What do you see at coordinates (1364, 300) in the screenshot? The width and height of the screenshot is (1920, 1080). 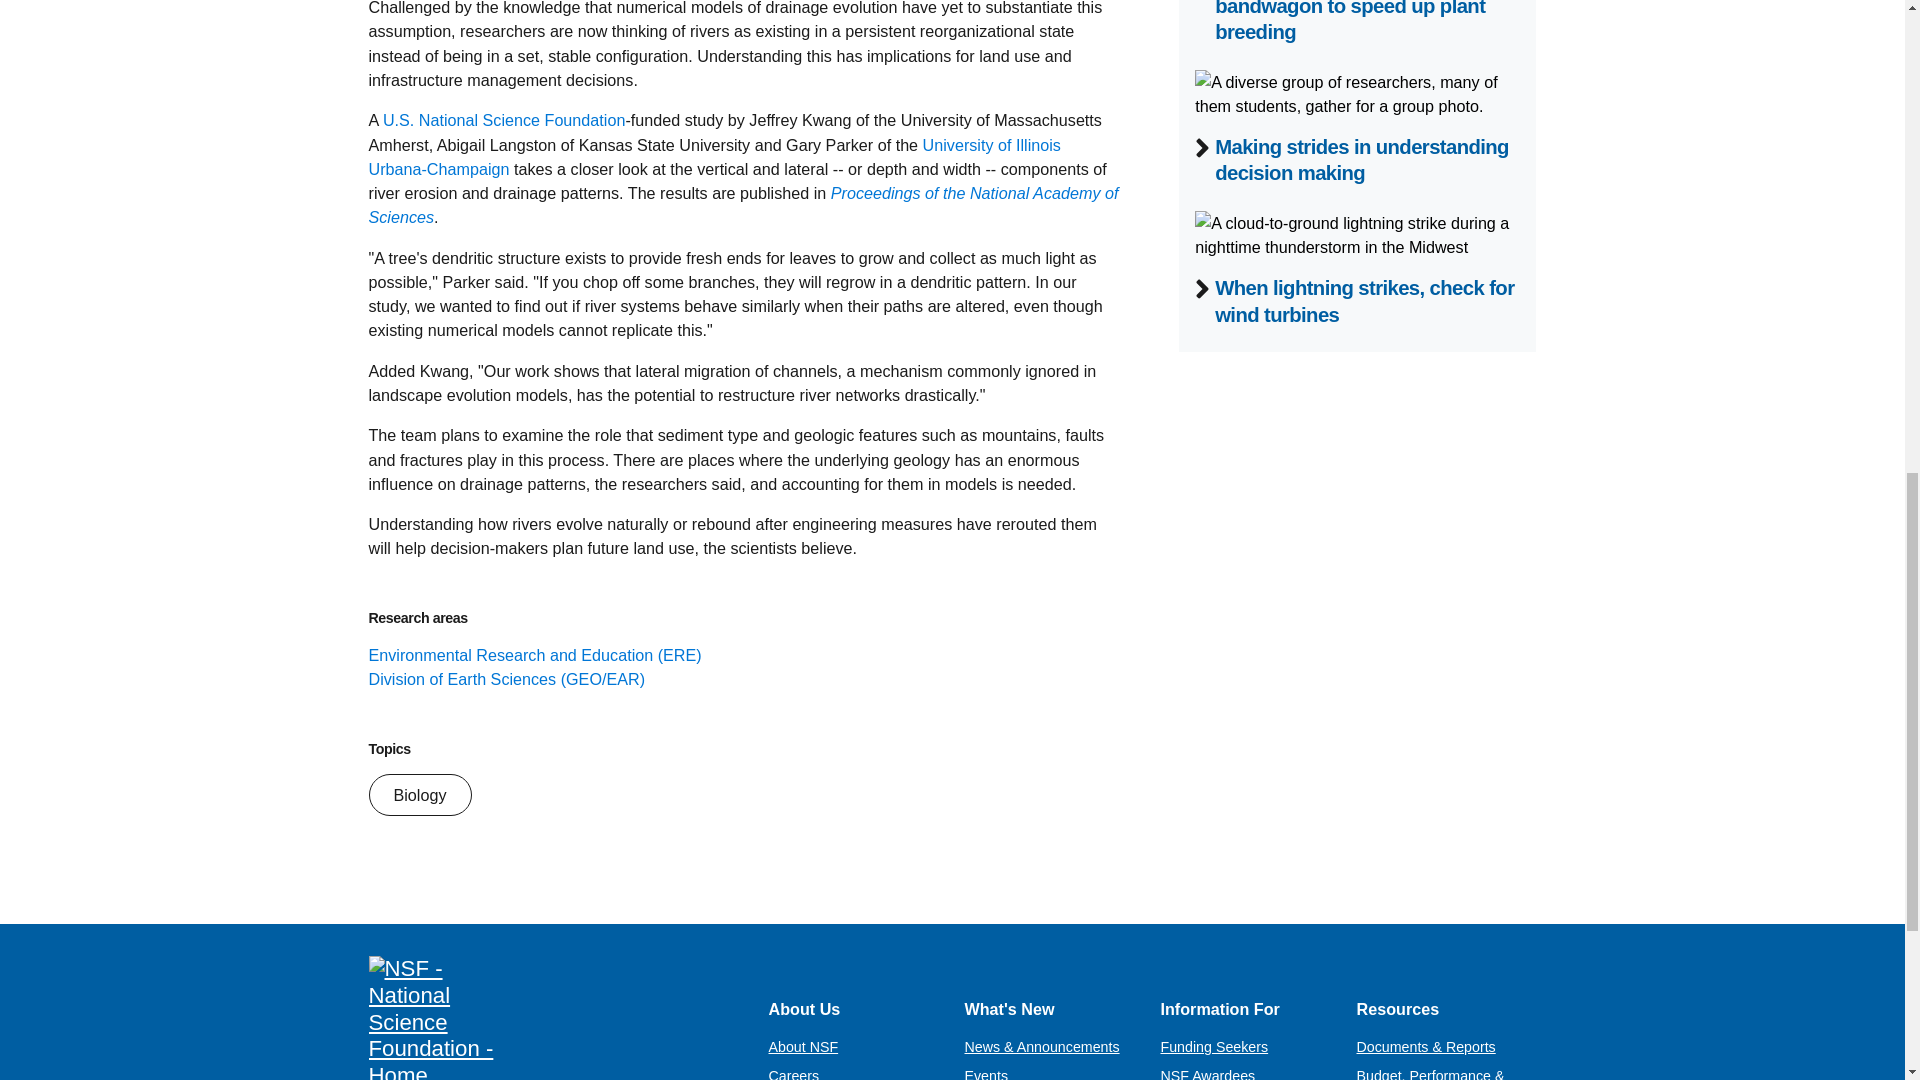 I see `When lightning strikes, check for wind turbines` at bounding box center [1364, 300].